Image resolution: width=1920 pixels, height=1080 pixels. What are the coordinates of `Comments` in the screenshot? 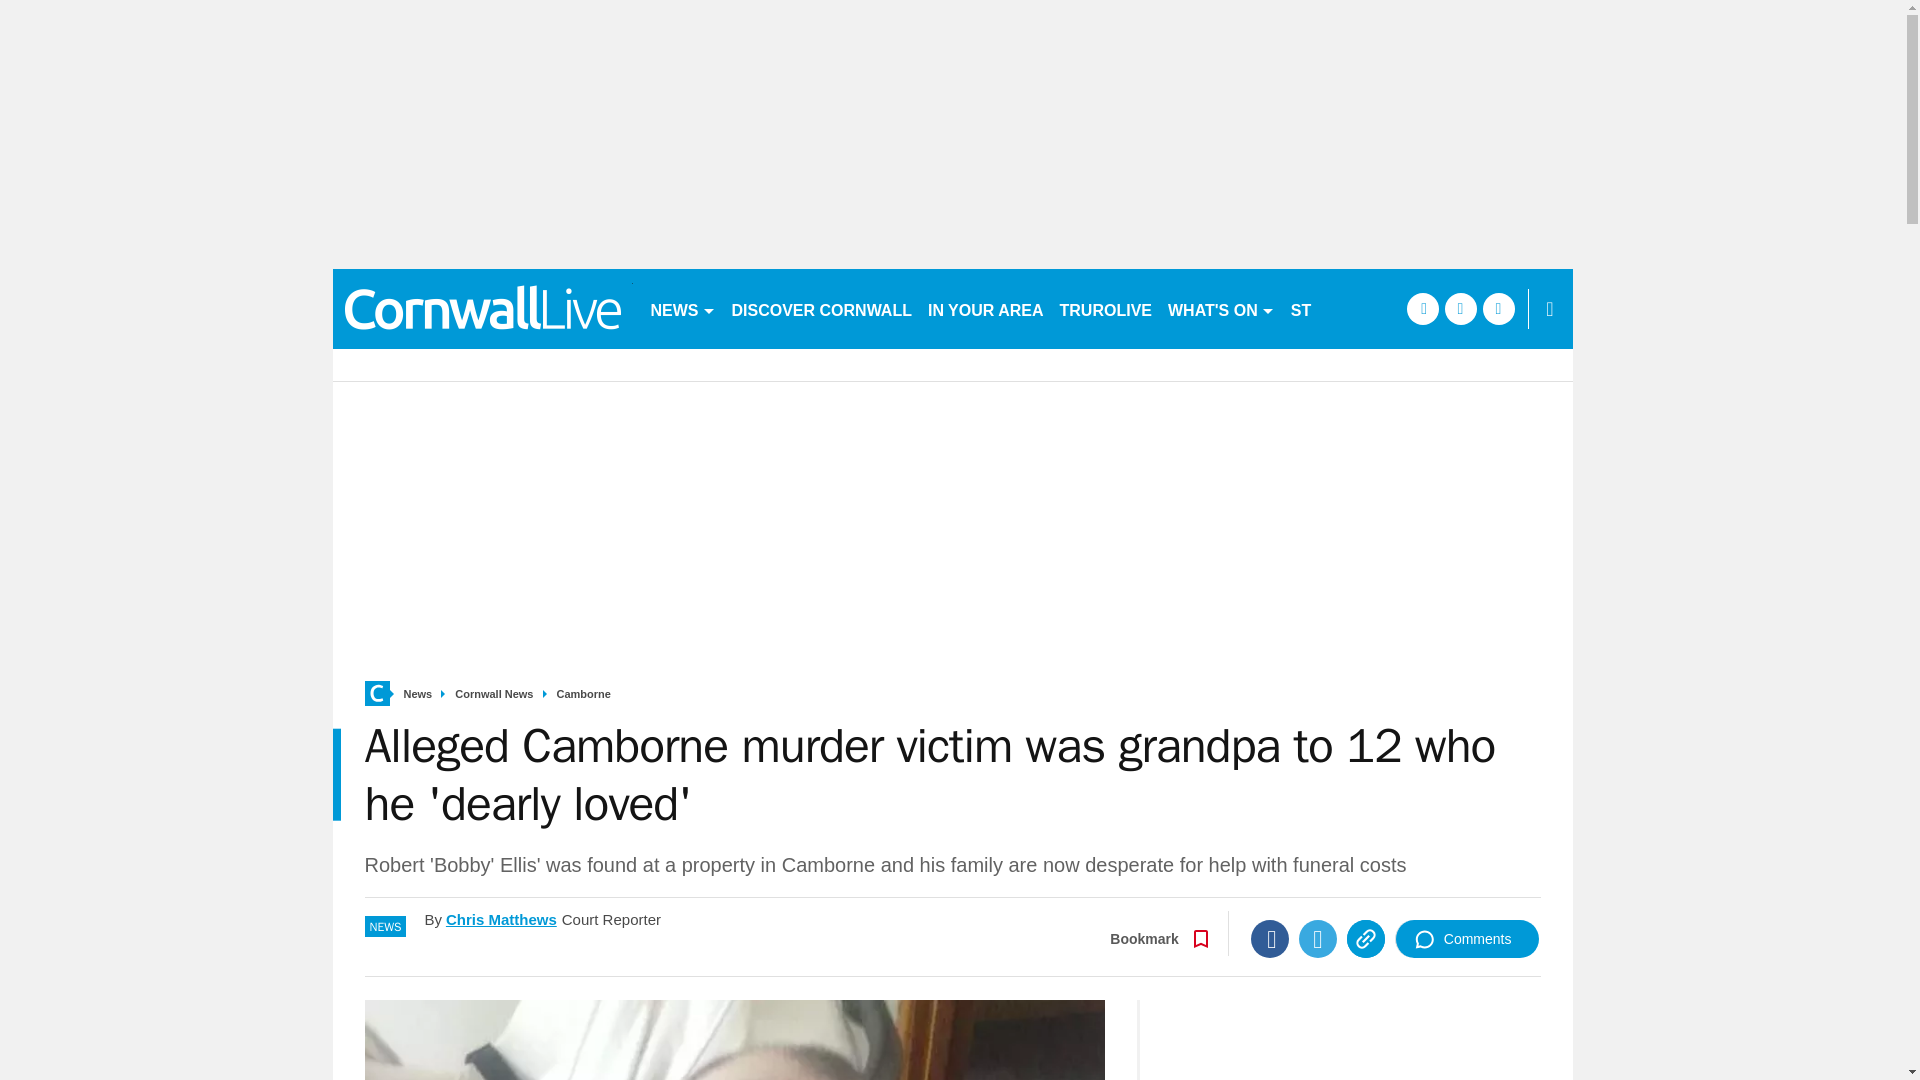 It's located at (1467, 938).